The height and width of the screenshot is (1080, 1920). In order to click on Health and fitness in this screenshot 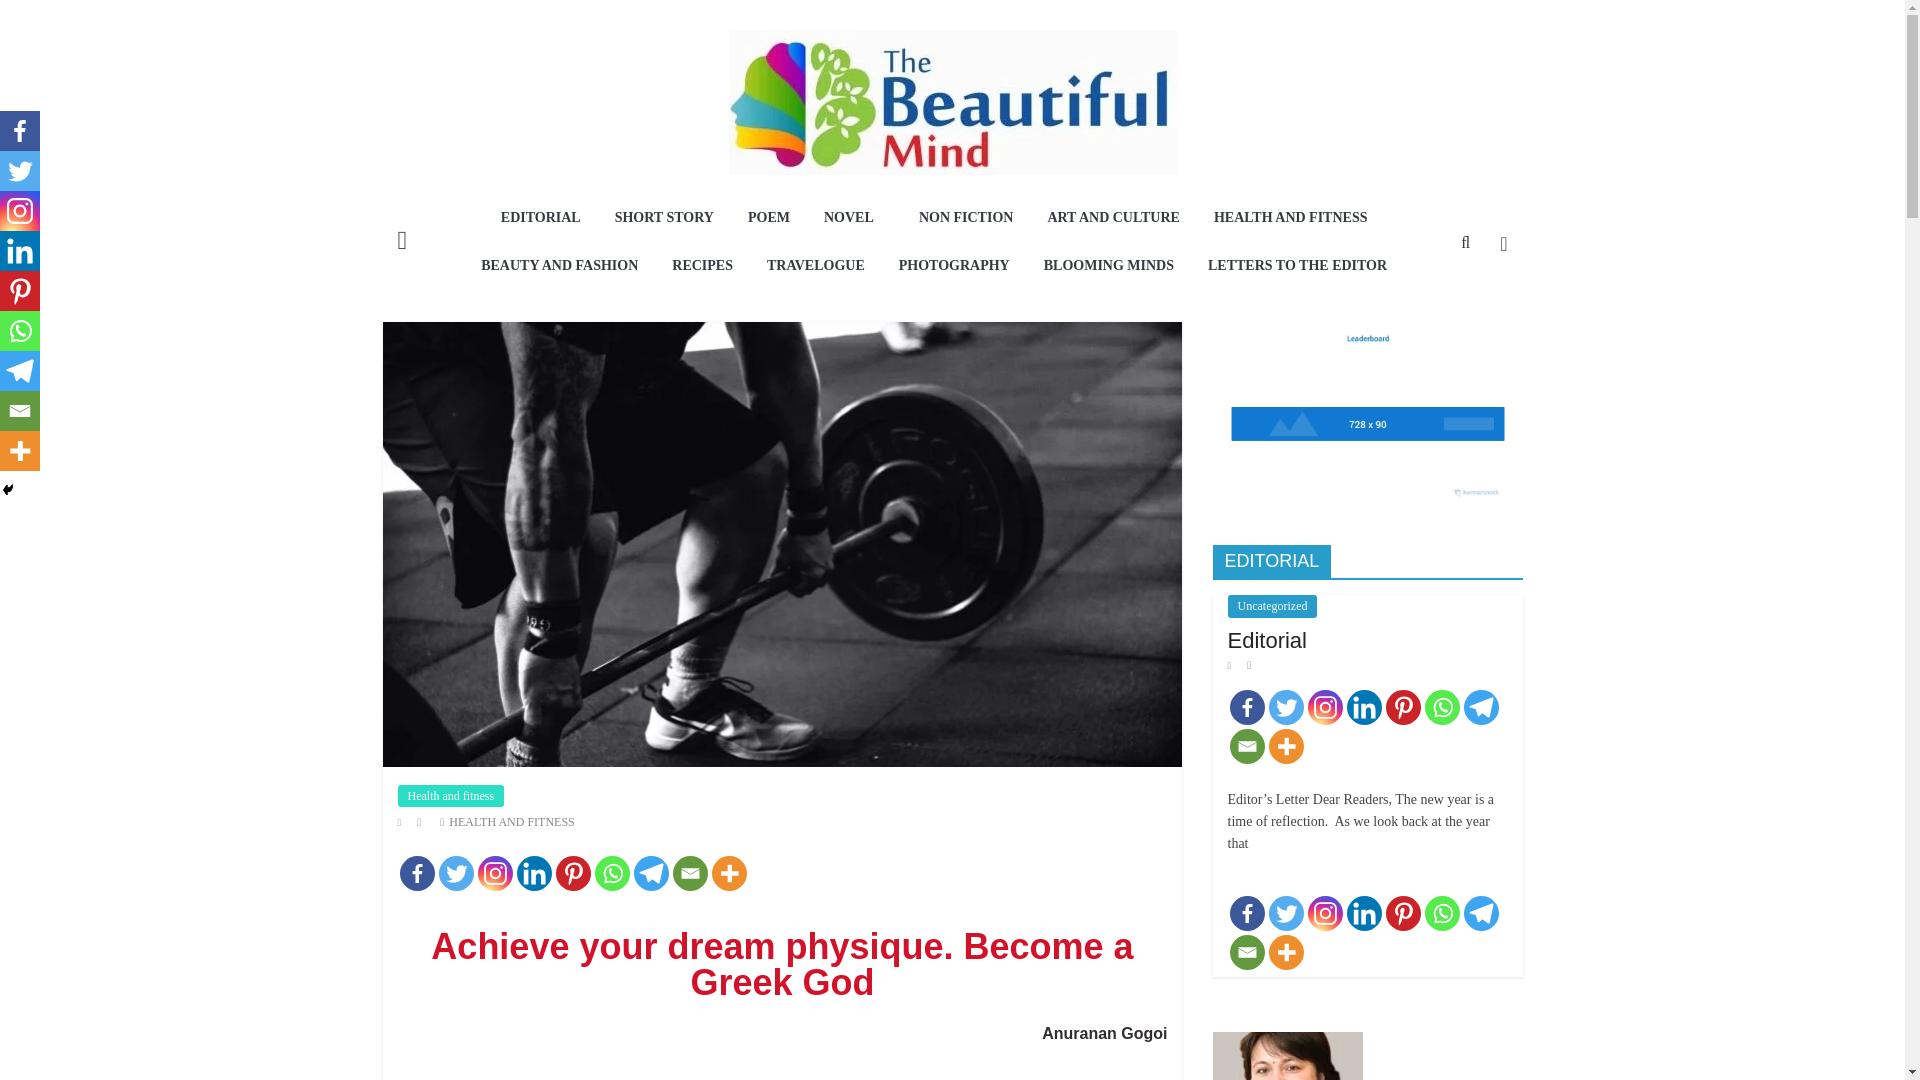, I will do `click(450, 796)`.